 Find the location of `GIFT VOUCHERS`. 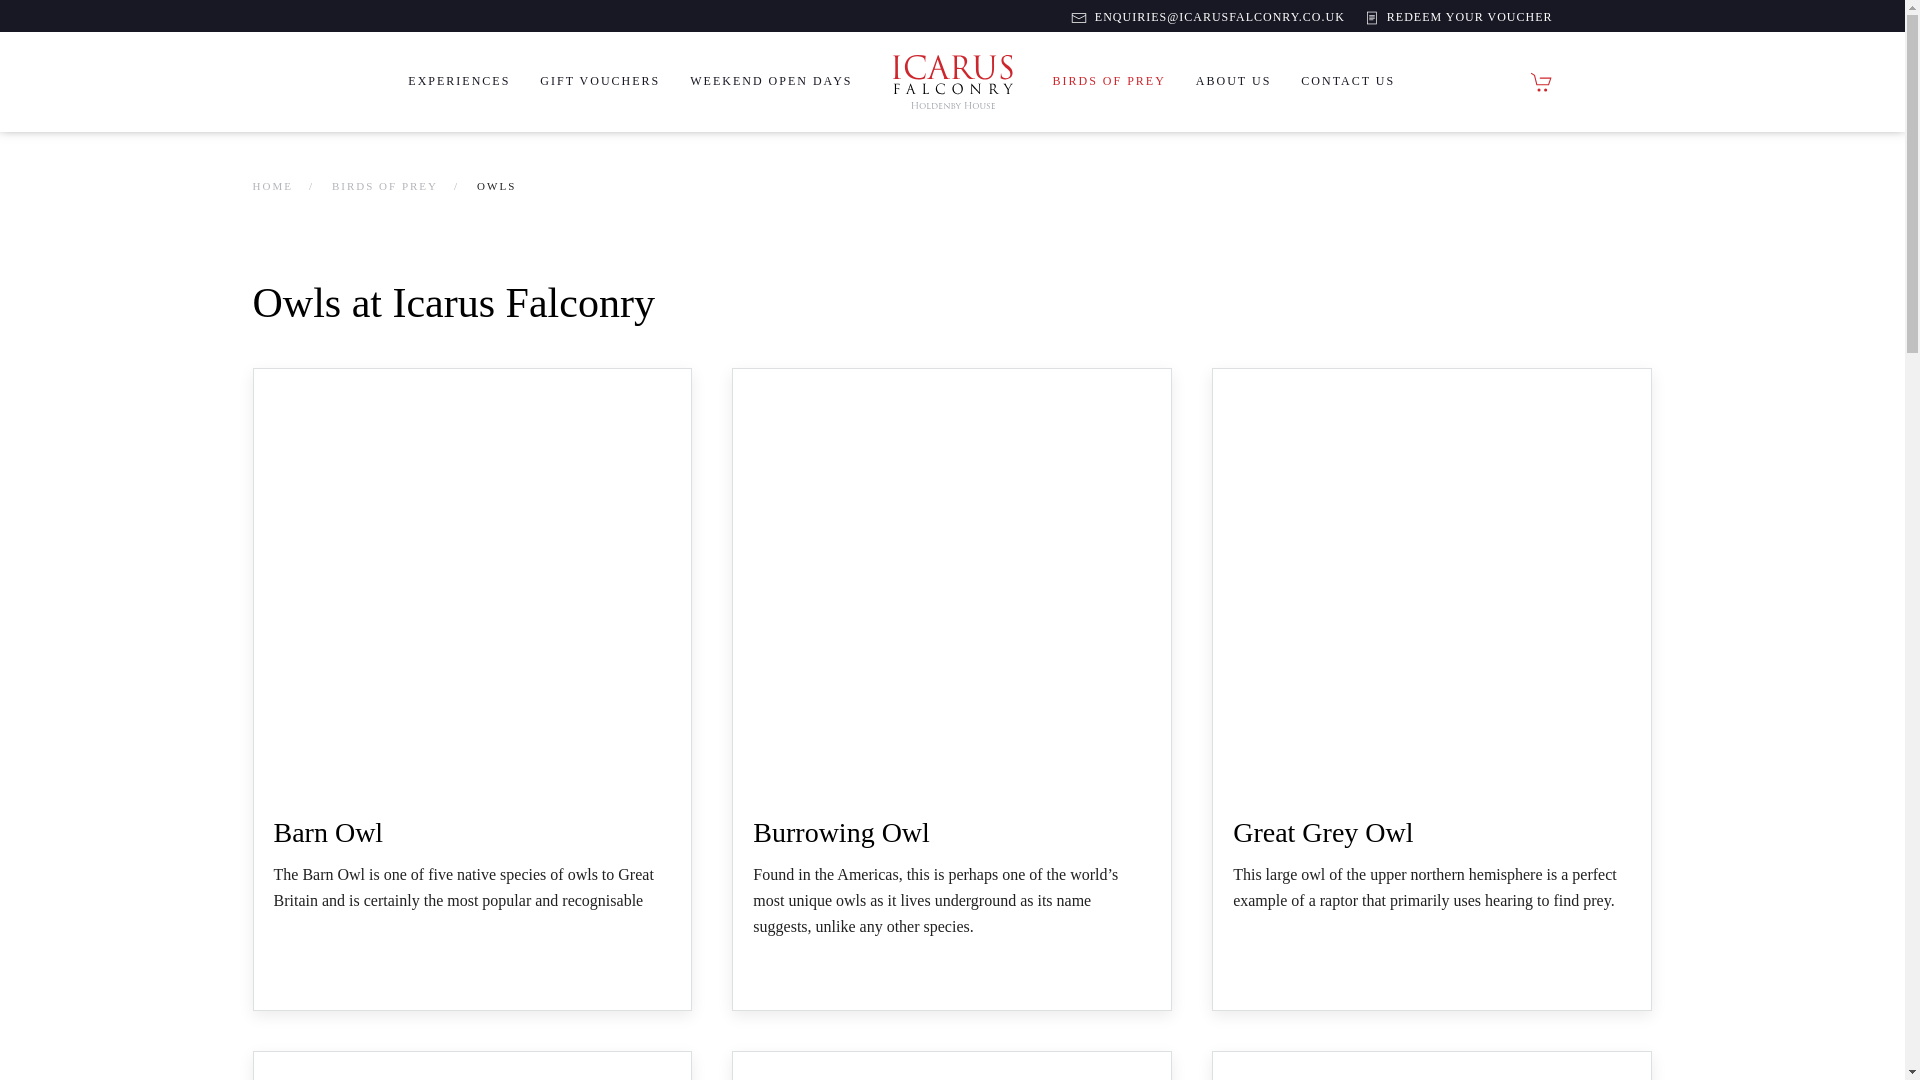

GIFT VOUCHERS is located at coordinates (600, 82).